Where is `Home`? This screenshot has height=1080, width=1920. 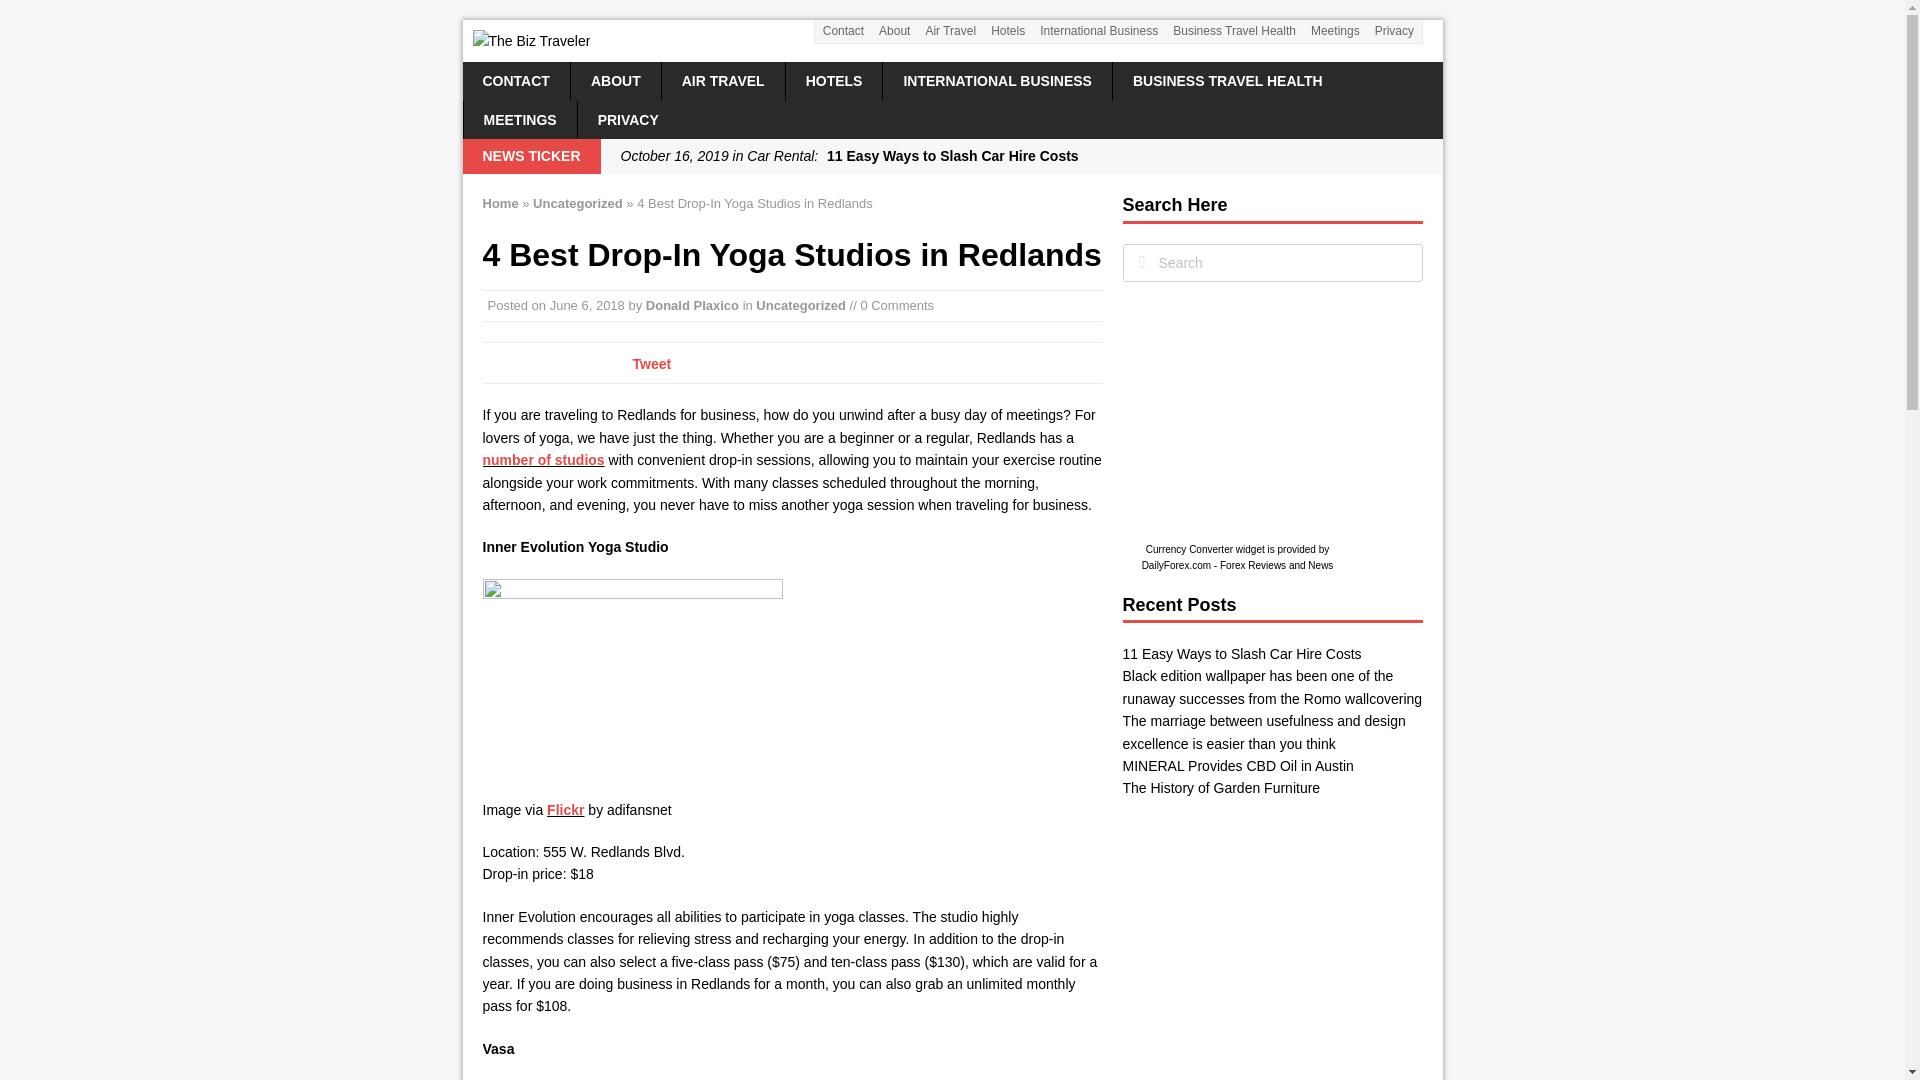
Home is located at coordinates (500, 202).